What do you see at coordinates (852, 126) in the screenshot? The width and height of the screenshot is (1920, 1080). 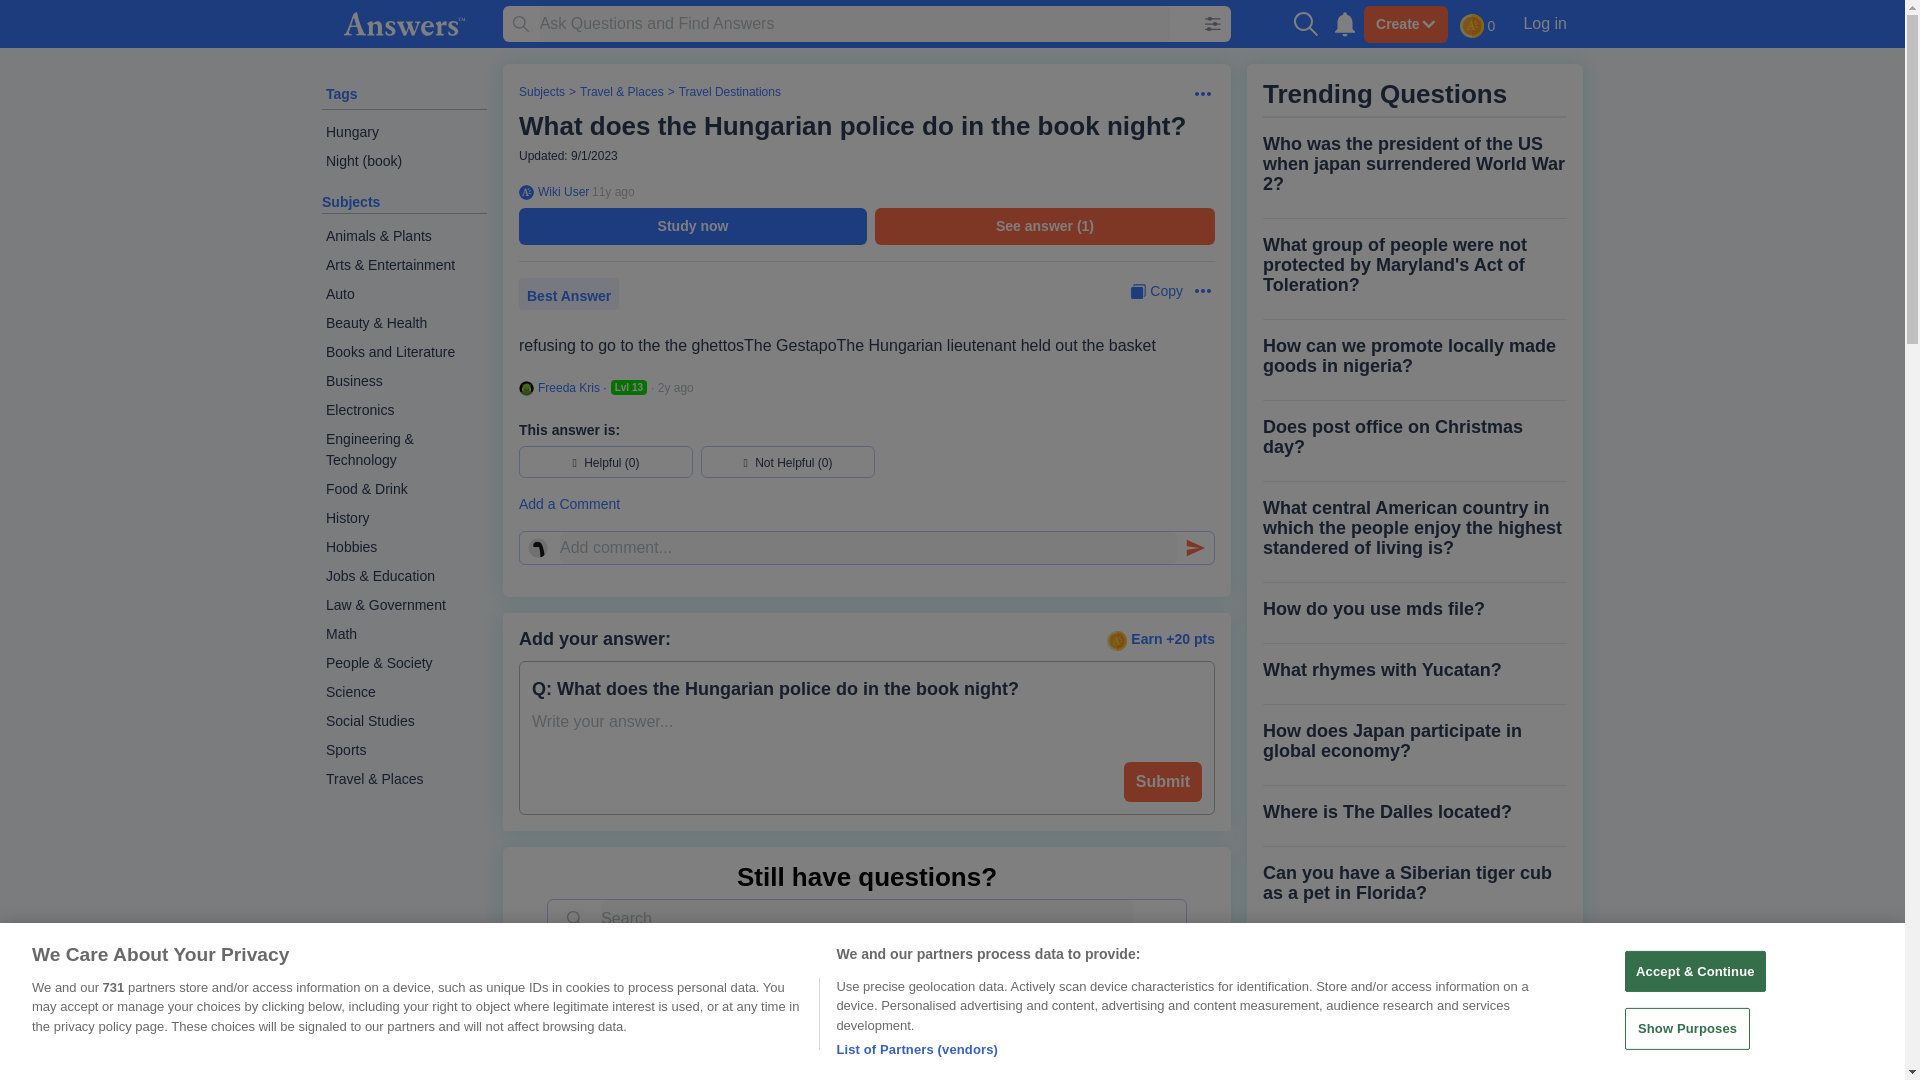 I see `What does the Hungarian police do in the book night?` at bounding box center [852, 126].